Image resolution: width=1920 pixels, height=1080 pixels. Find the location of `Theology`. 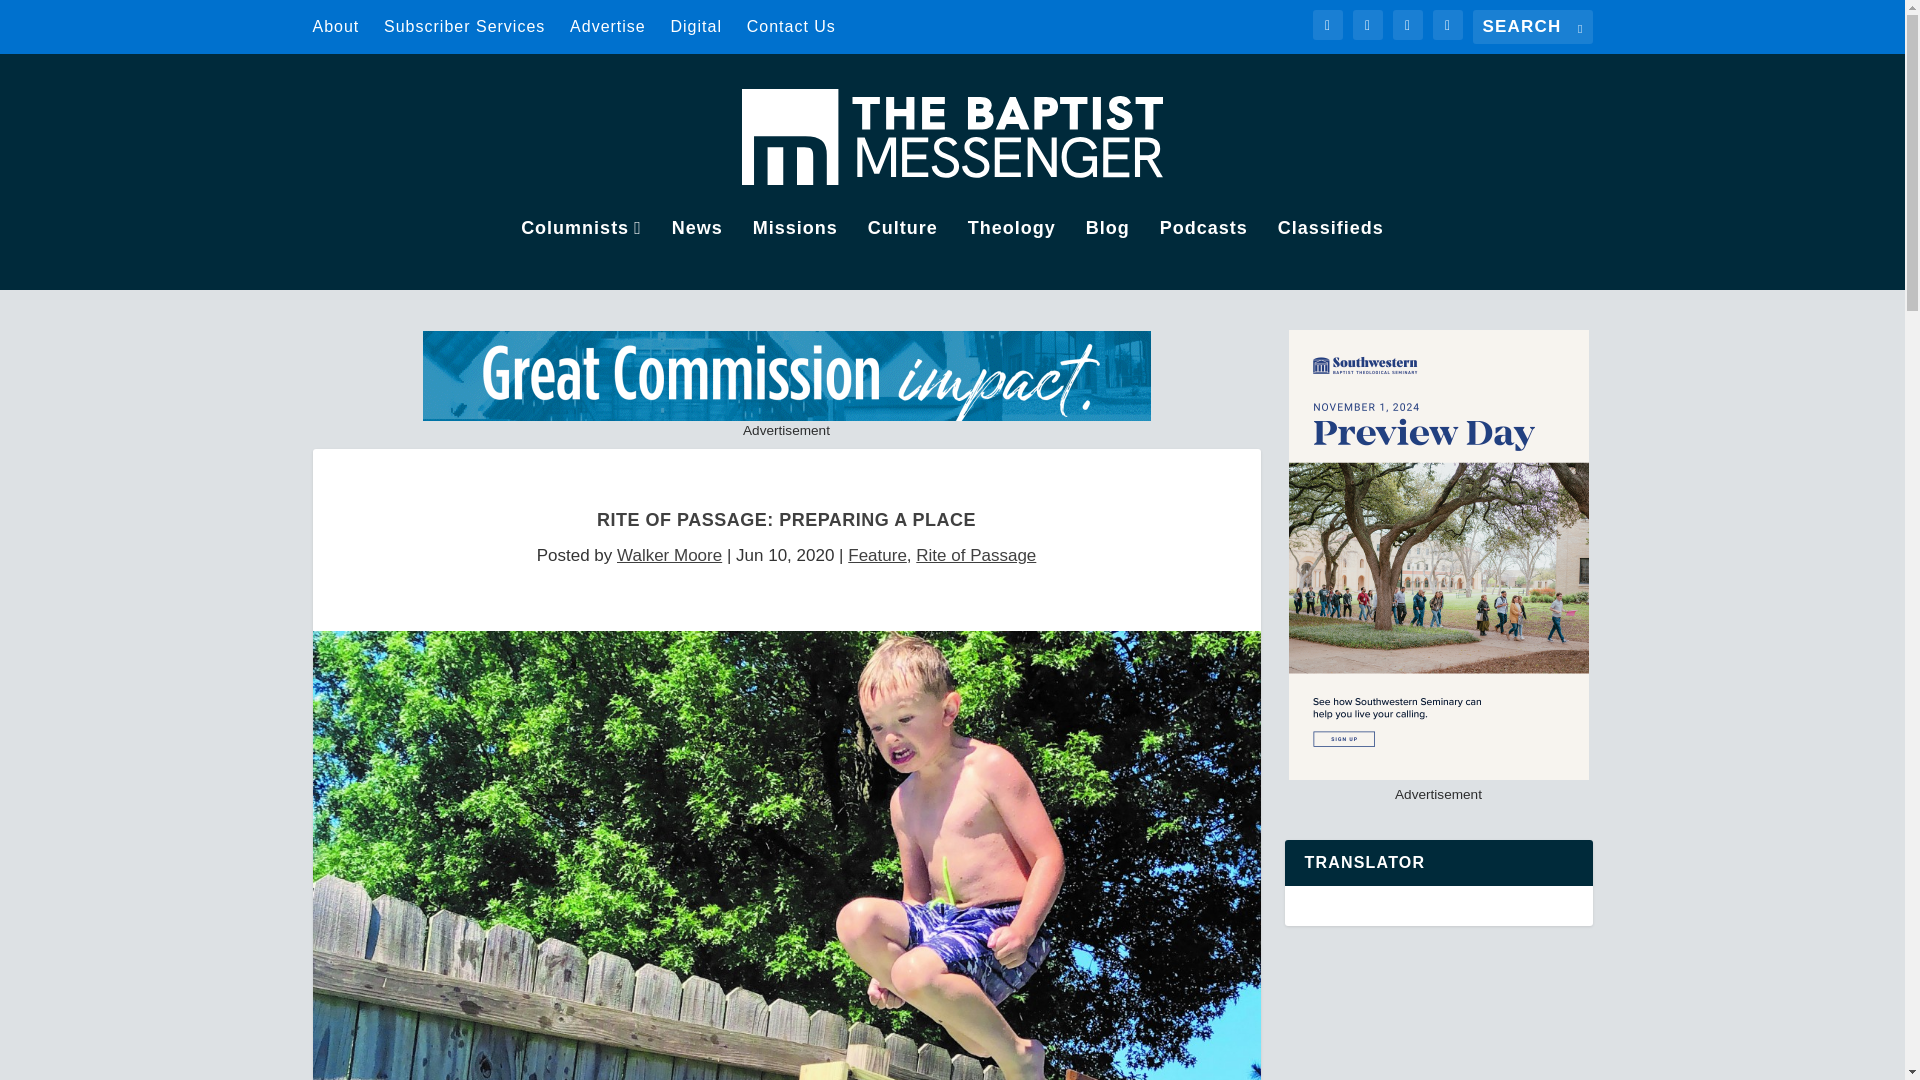

Theology is located at coordinates (1012, 255).